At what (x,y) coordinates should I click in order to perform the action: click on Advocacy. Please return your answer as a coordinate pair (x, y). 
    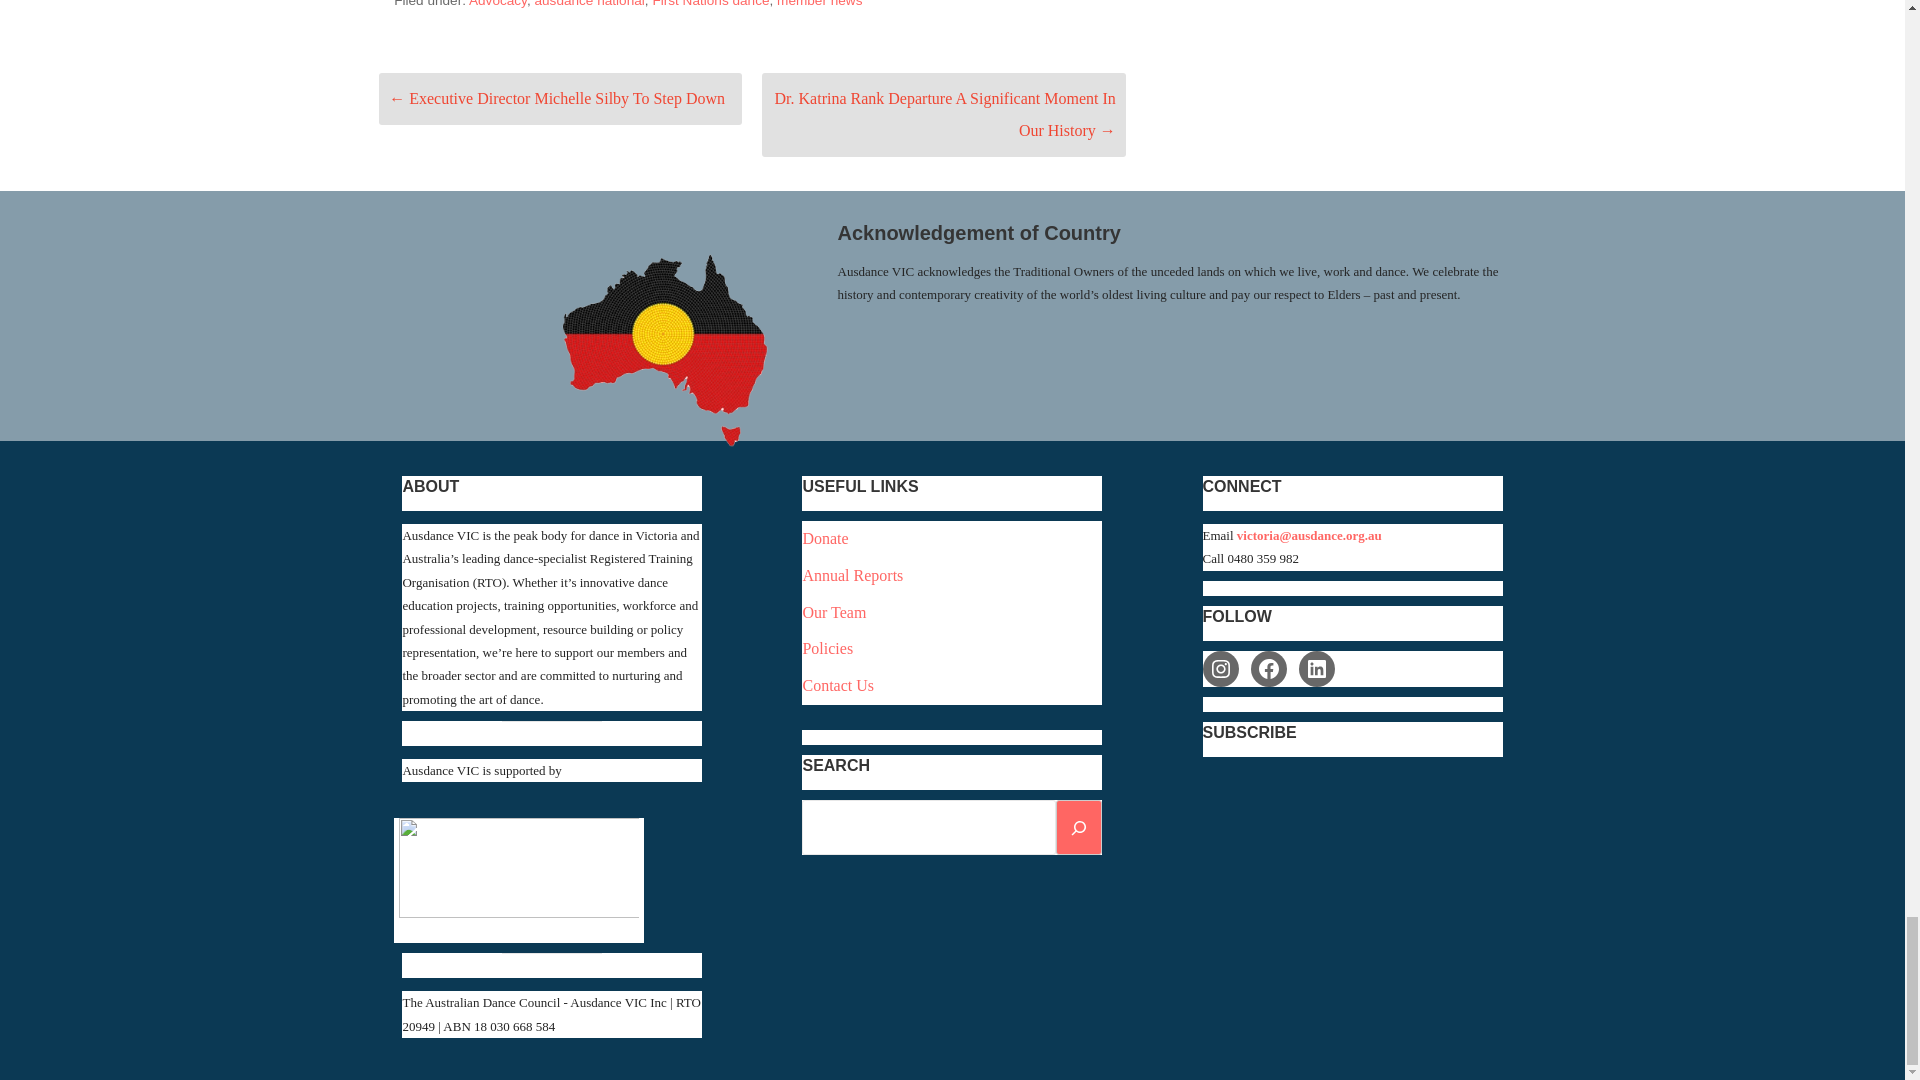
    Looking at the image, I should click on (497, 4).